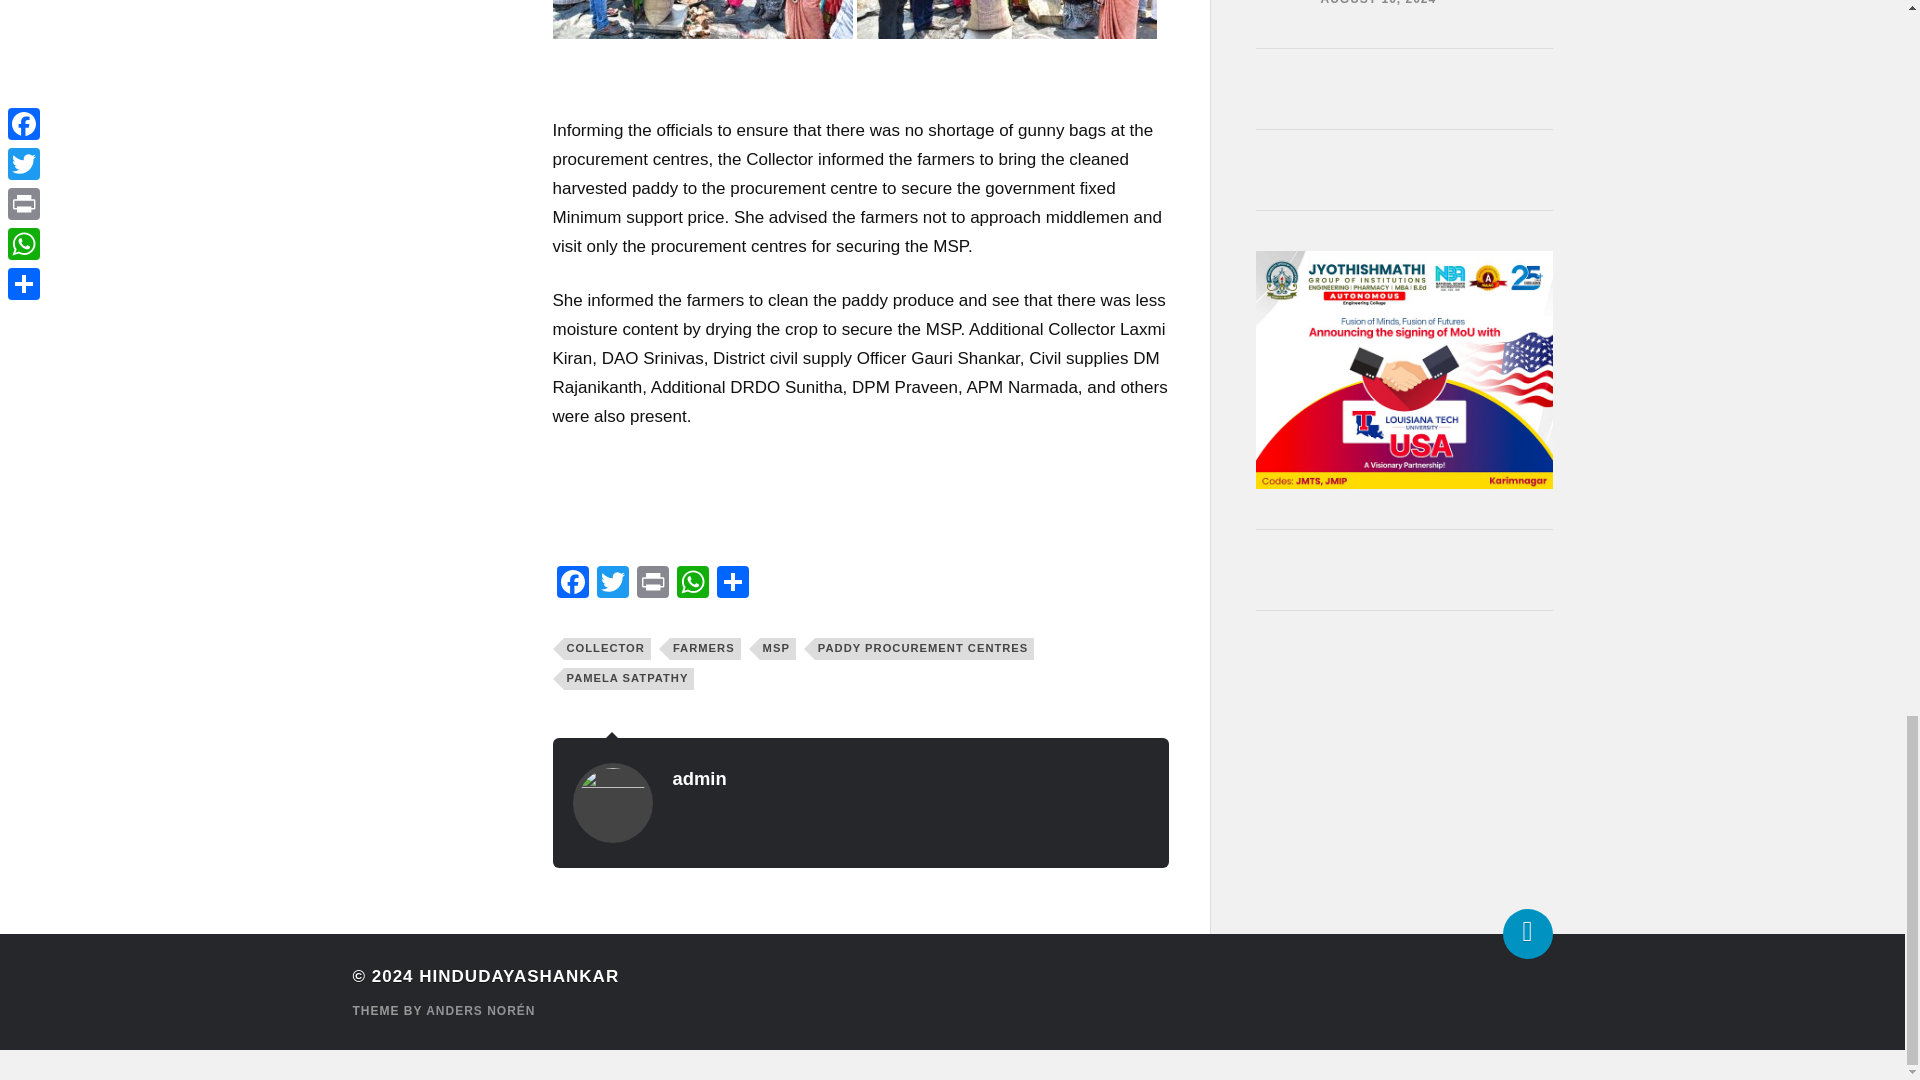  What do you see at coordinates (692, 584) in the screenshot?
I see `WhatsApp` at bounding box center [692, 584].